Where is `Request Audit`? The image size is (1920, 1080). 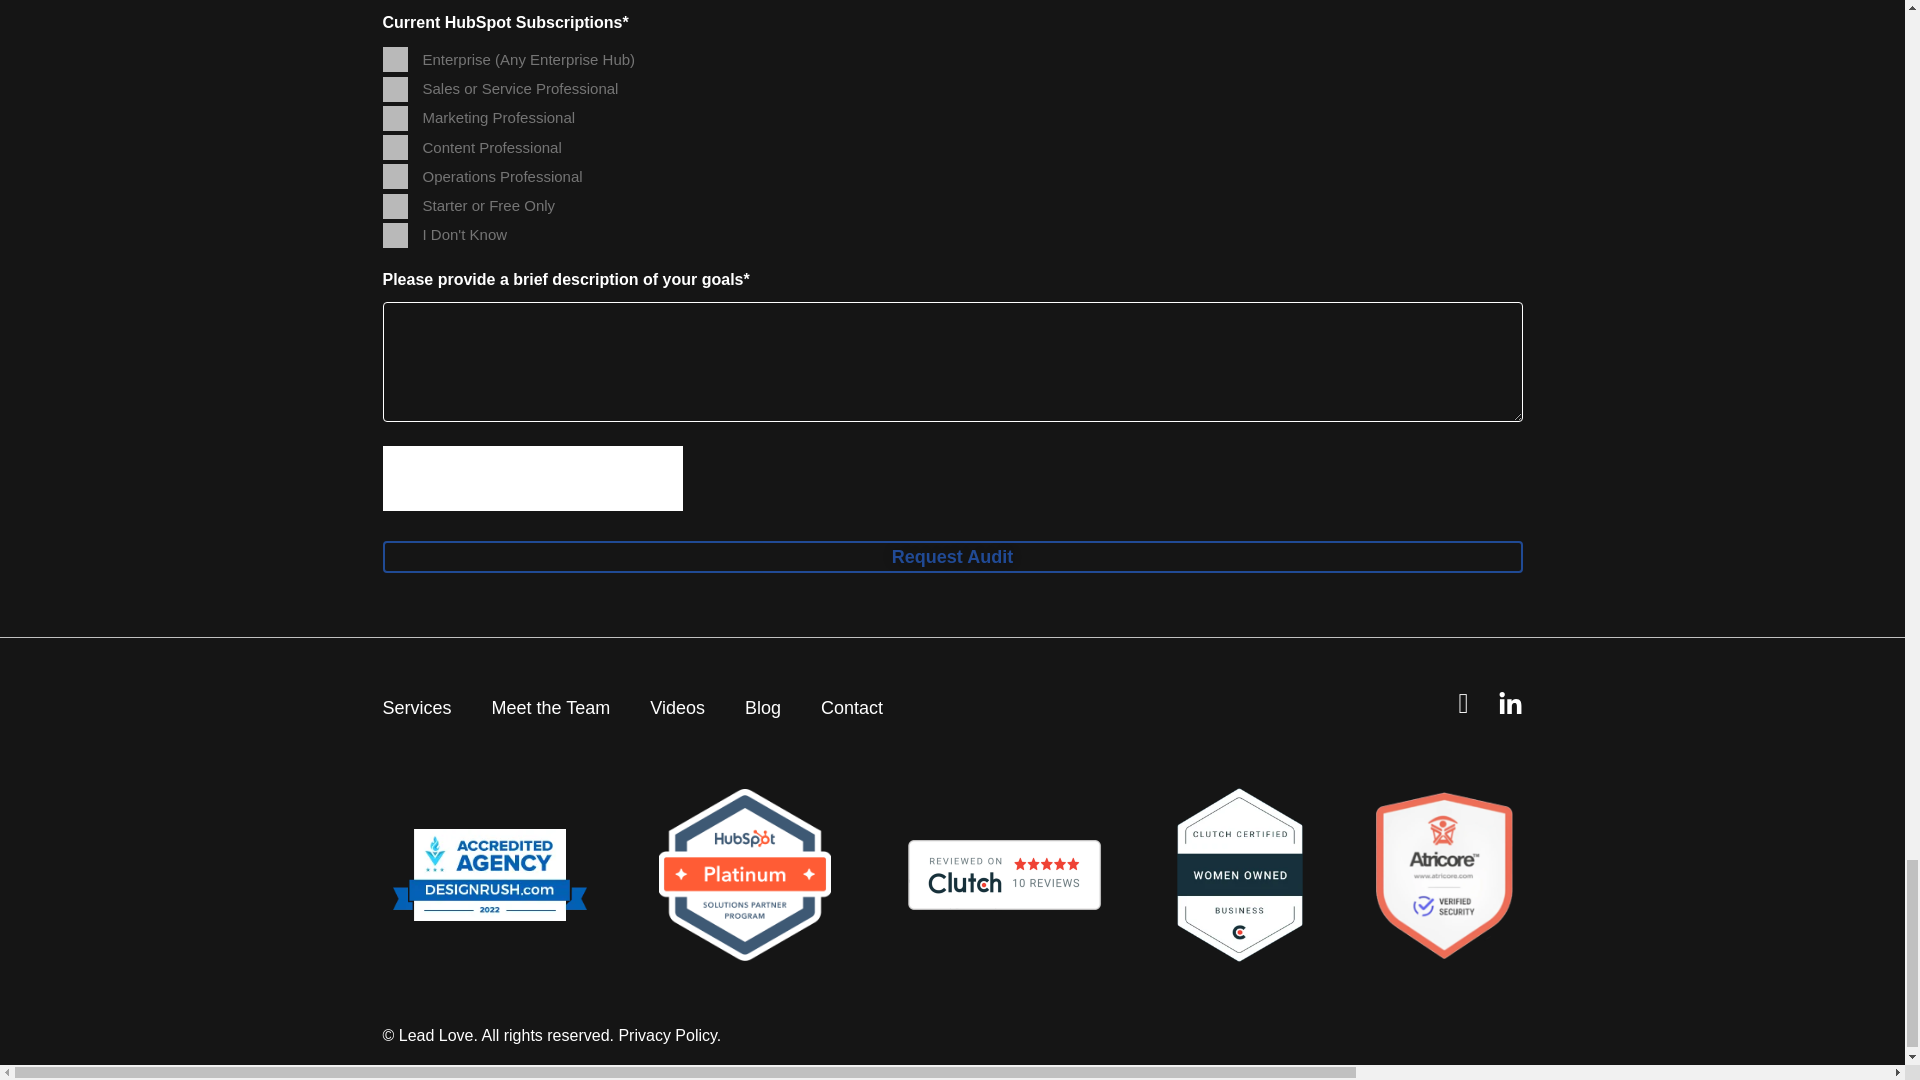 Request Audit is located at coordinates (952, 557).